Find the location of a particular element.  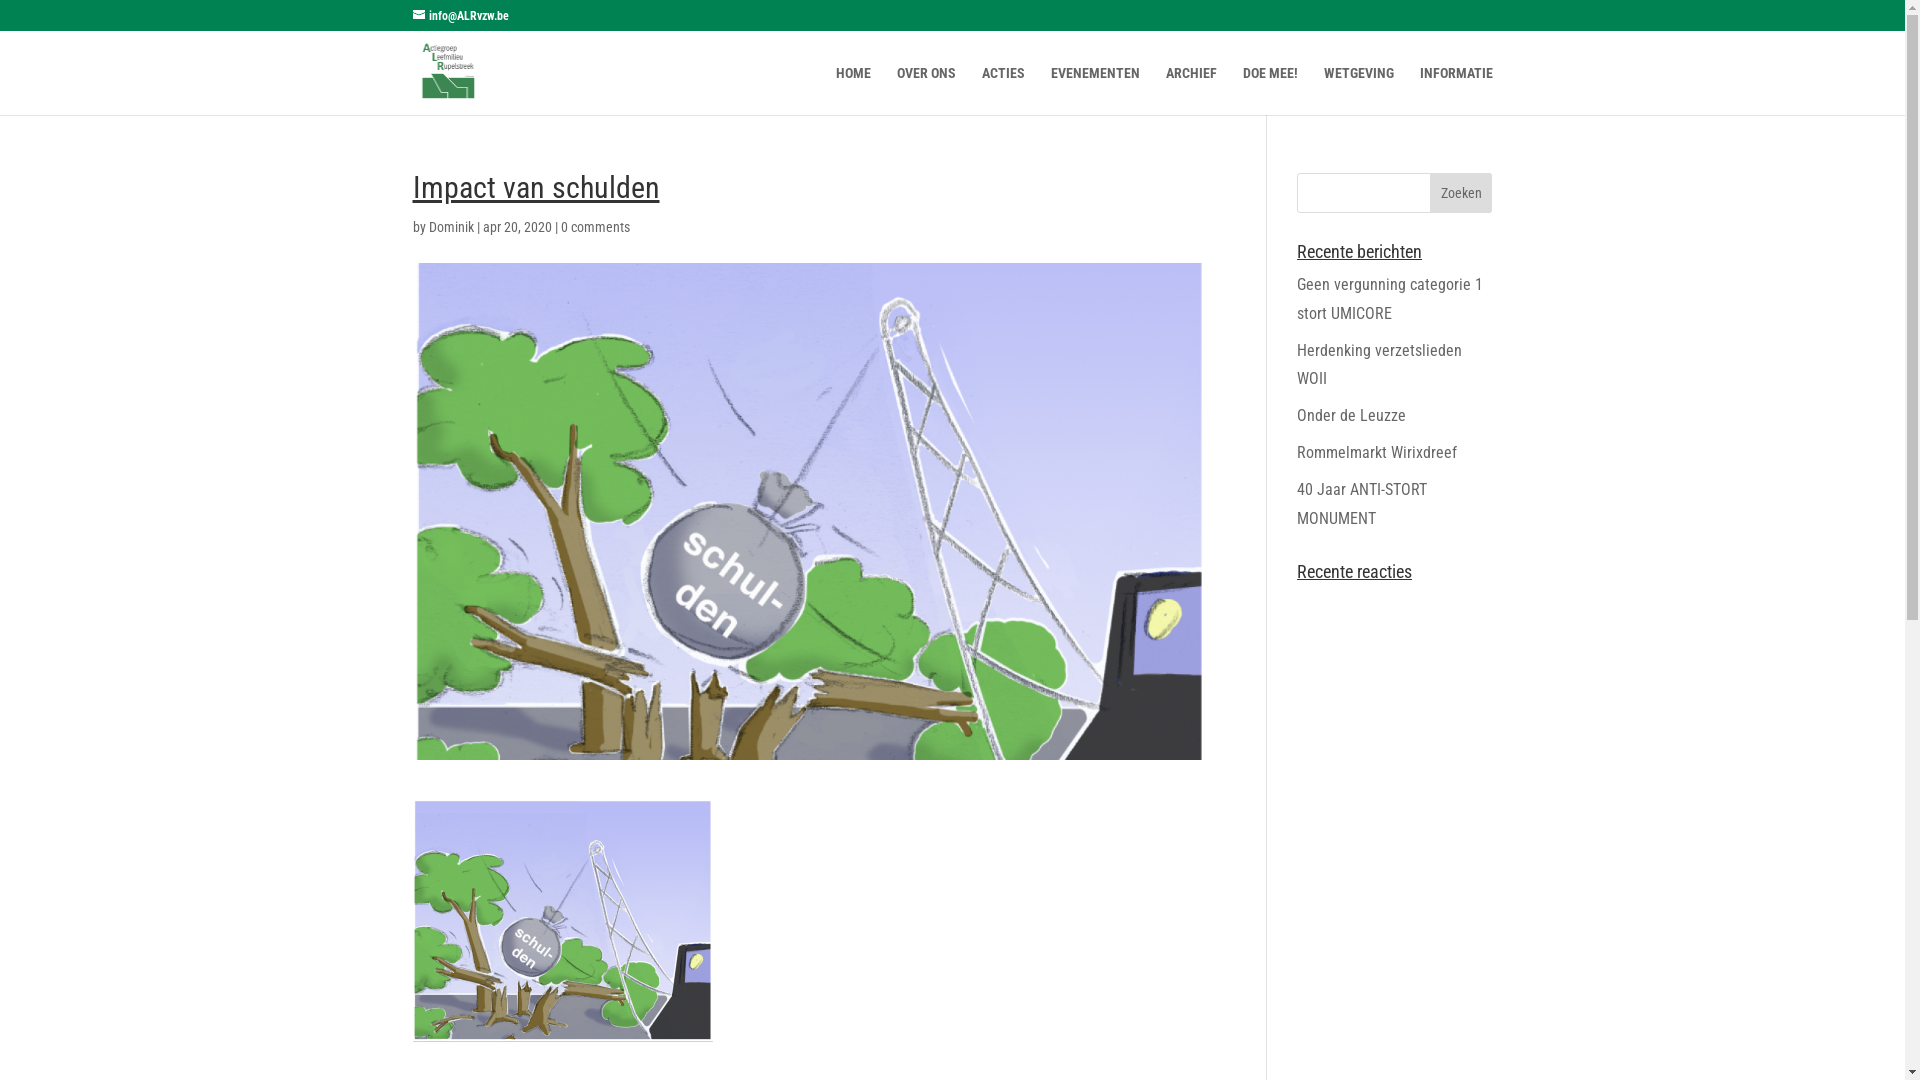

INFORMATIE is located at coordinates (1456, 90).